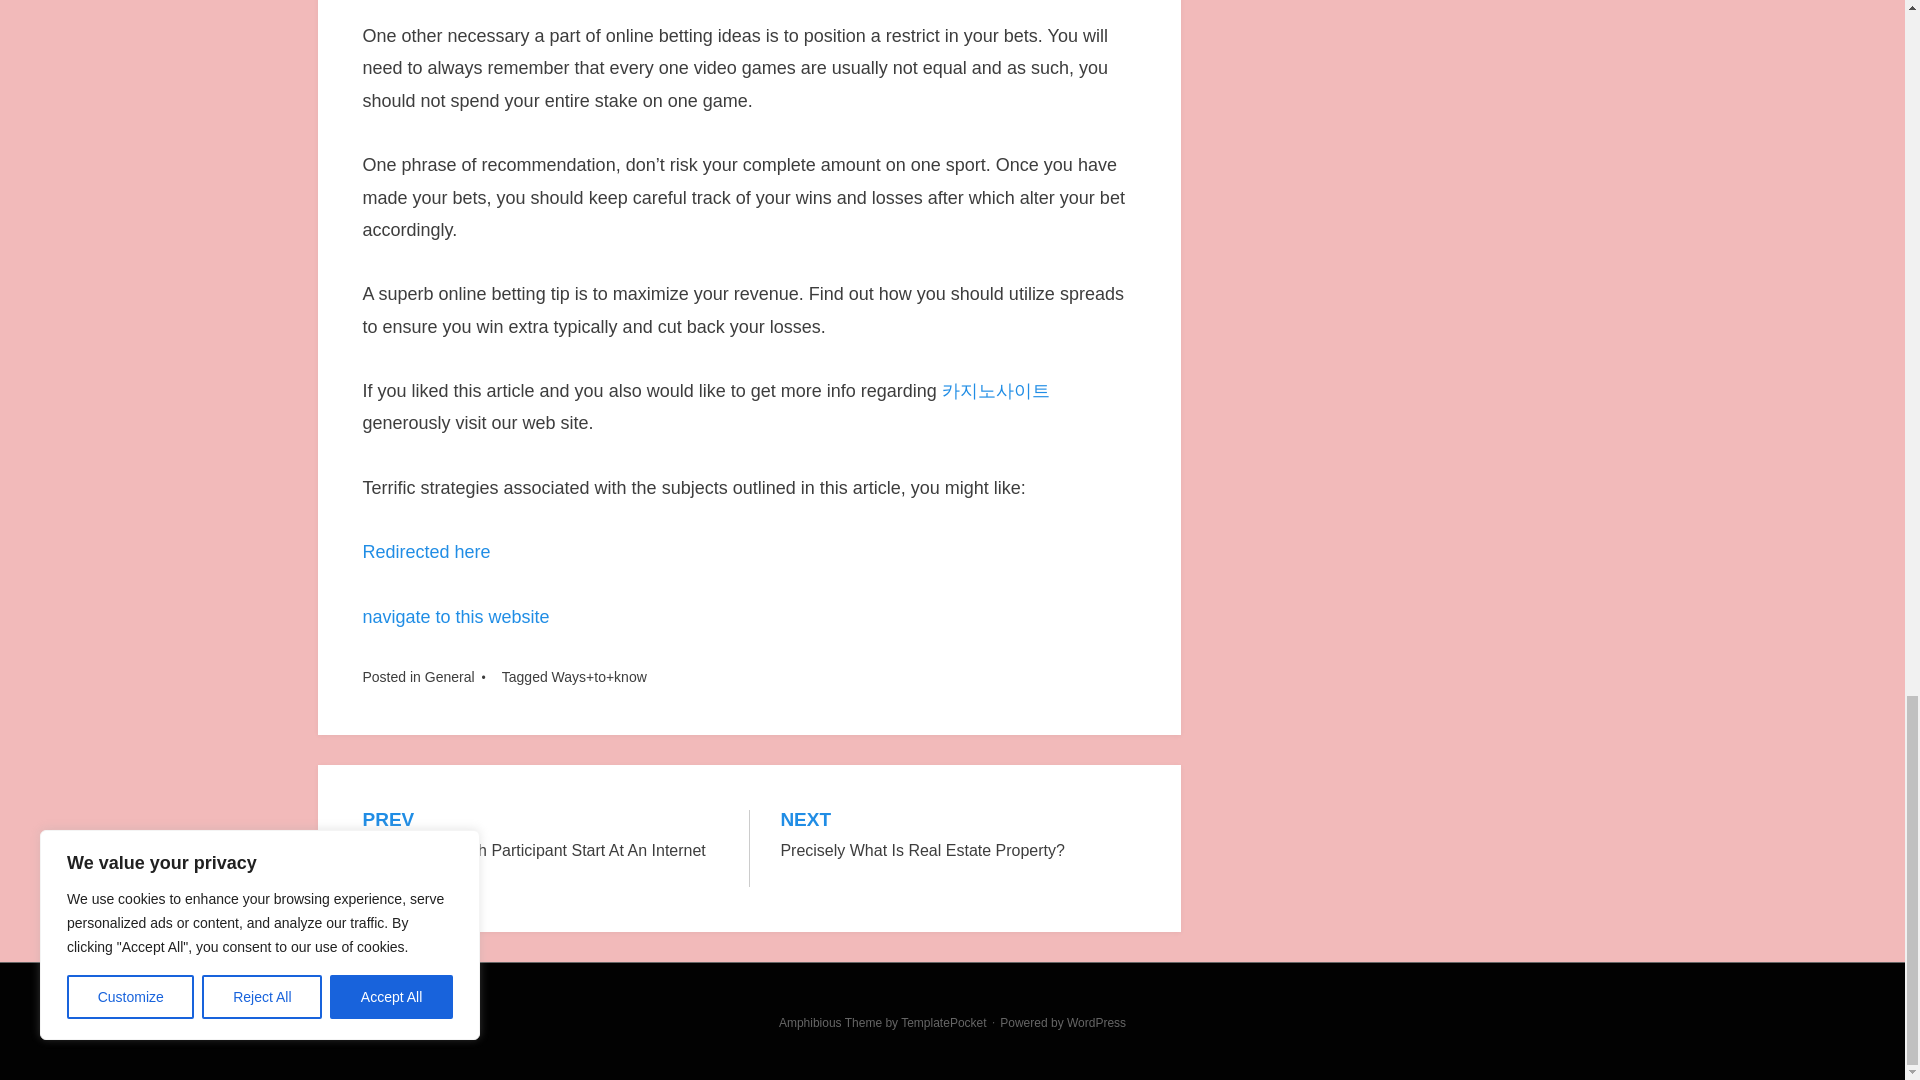  I want to click on General, so click(449, 676).